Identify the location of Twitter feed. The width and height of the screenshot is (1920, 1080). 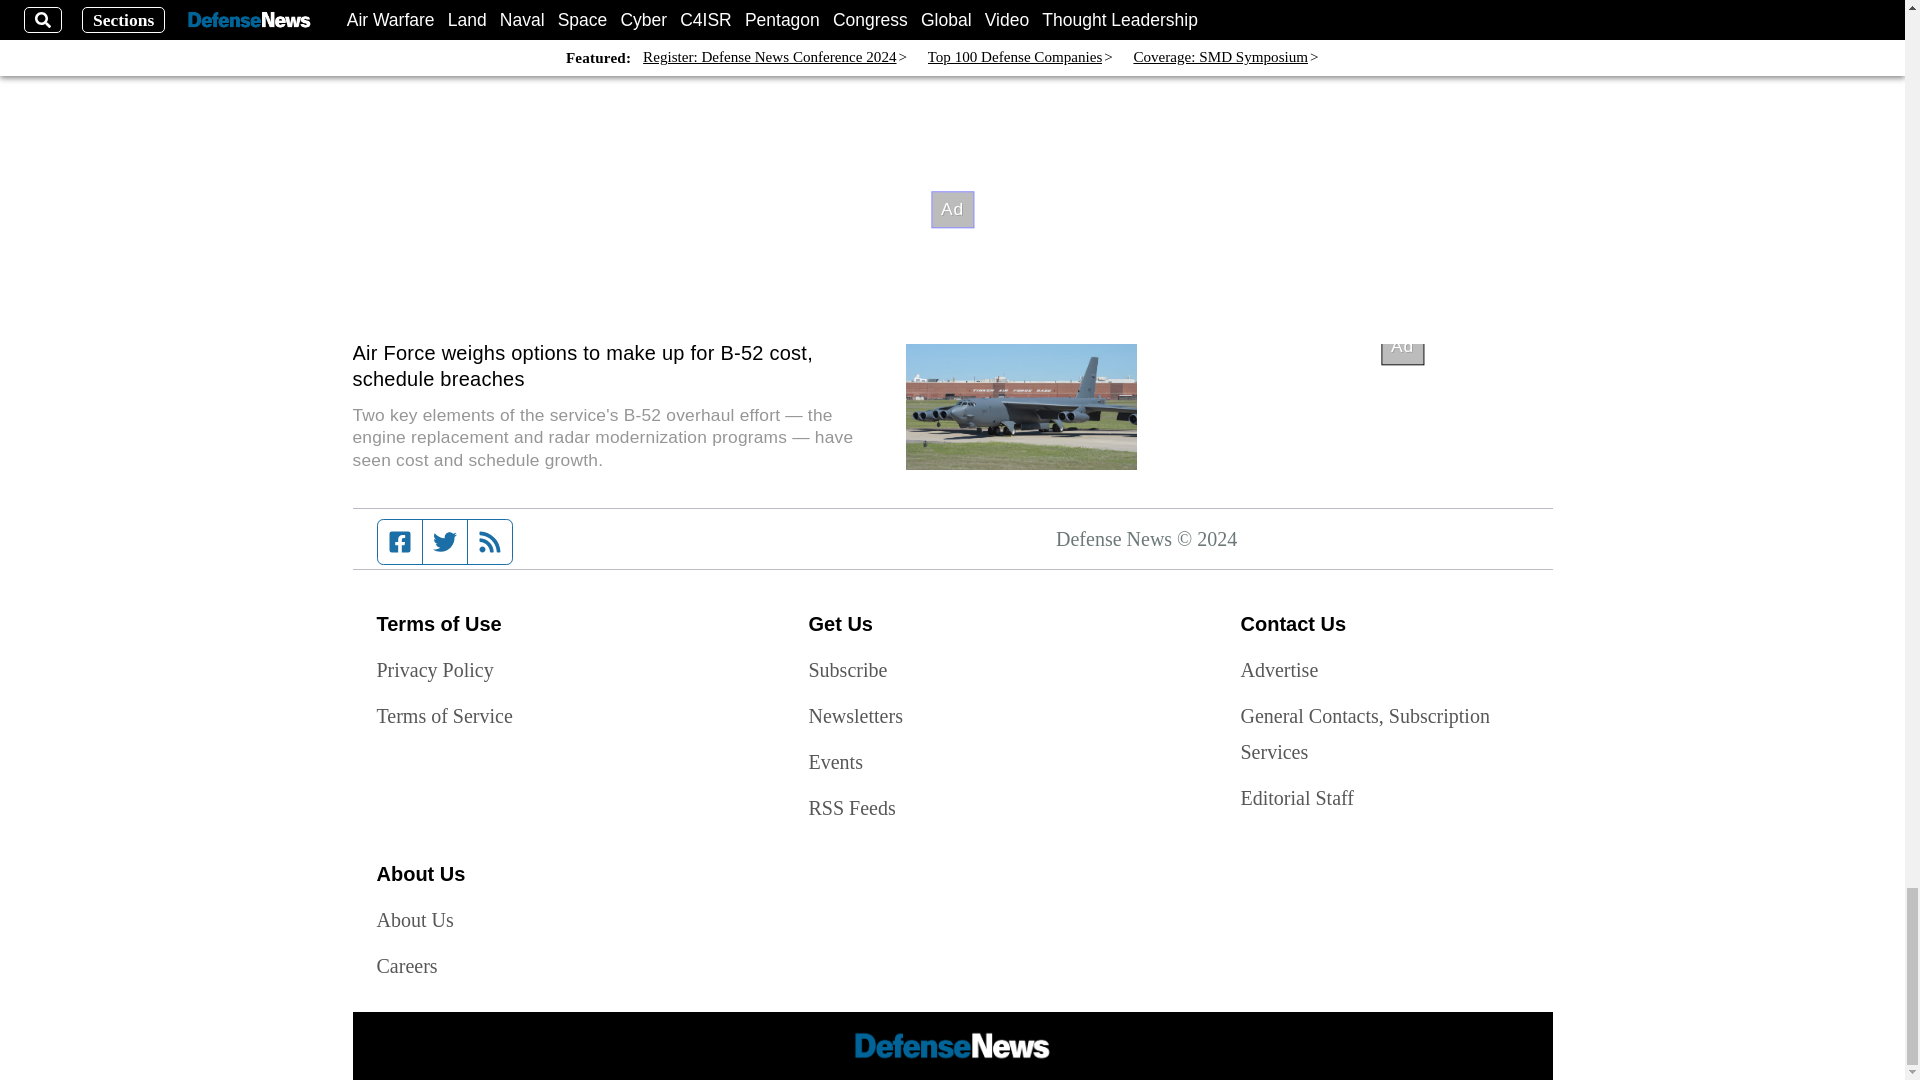
(444, 541).